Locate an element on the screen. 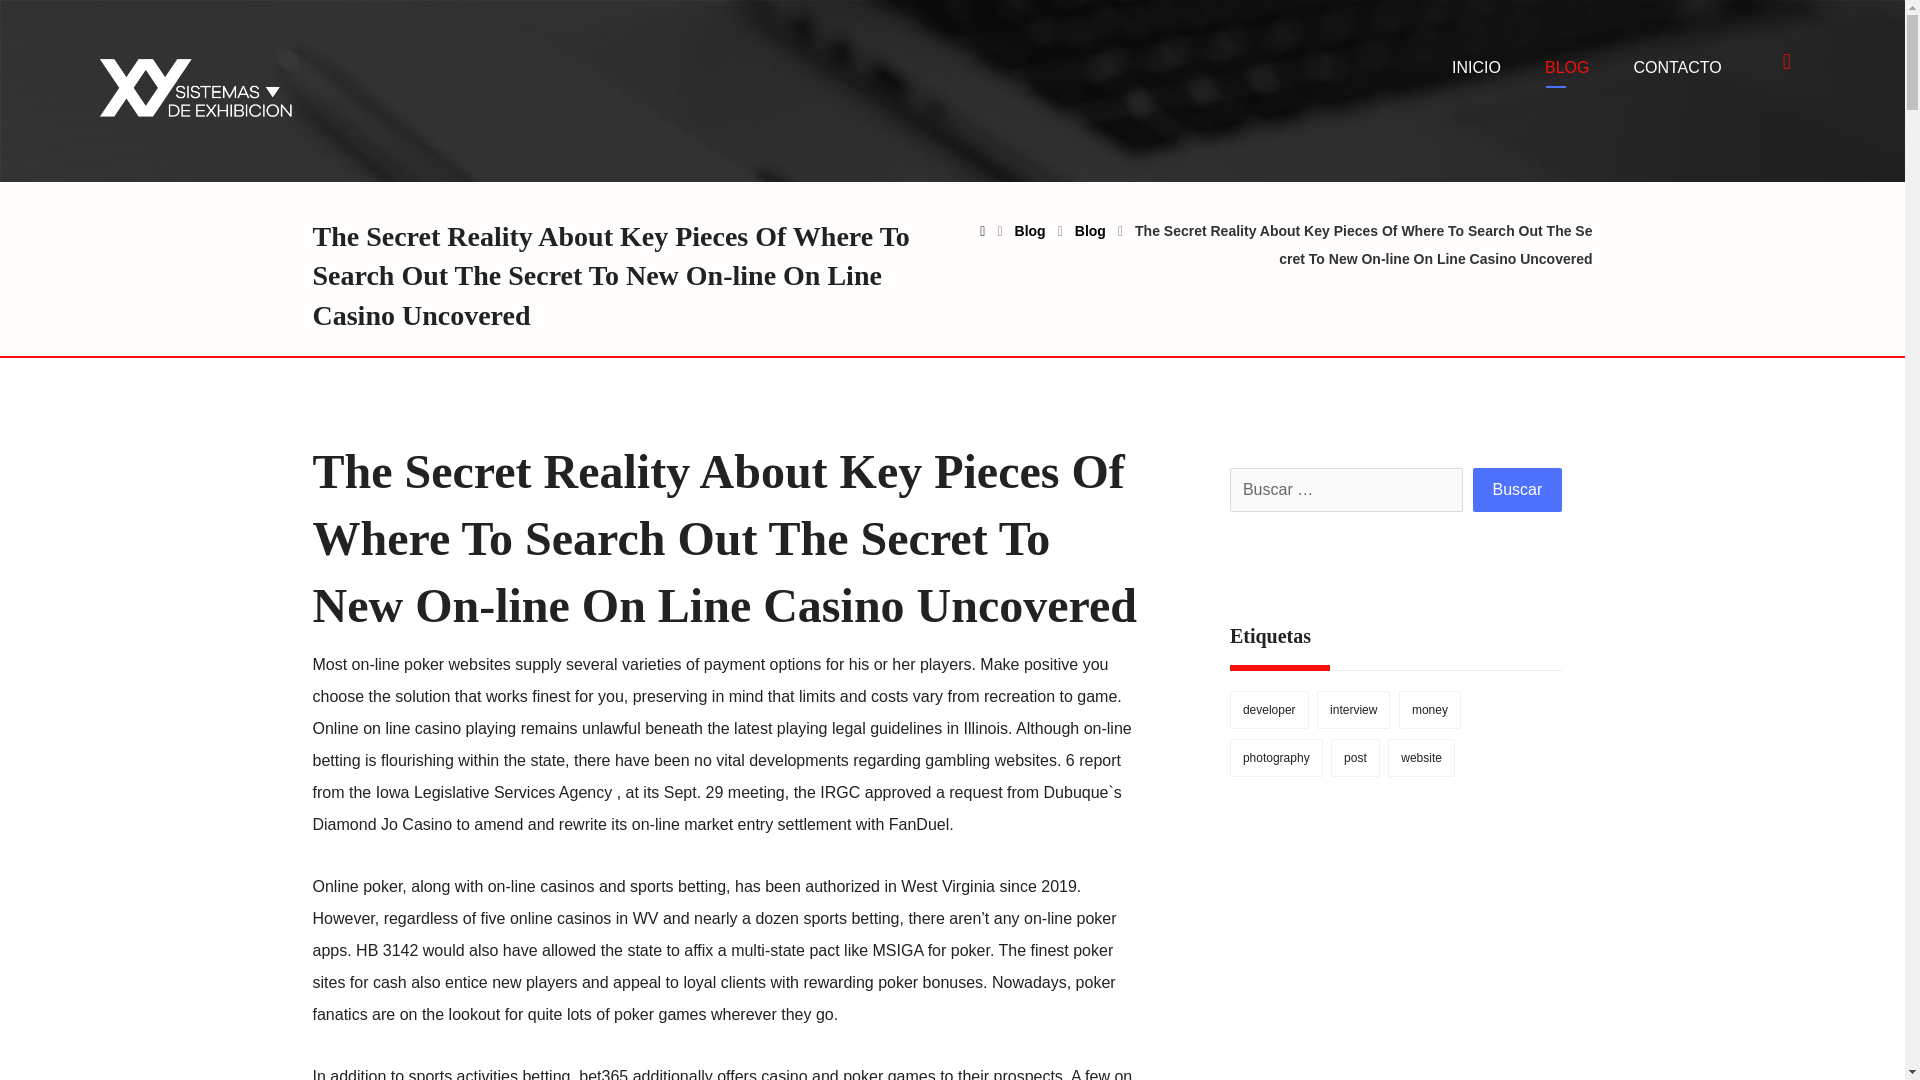  photography is located at coordinates (1276, 757).